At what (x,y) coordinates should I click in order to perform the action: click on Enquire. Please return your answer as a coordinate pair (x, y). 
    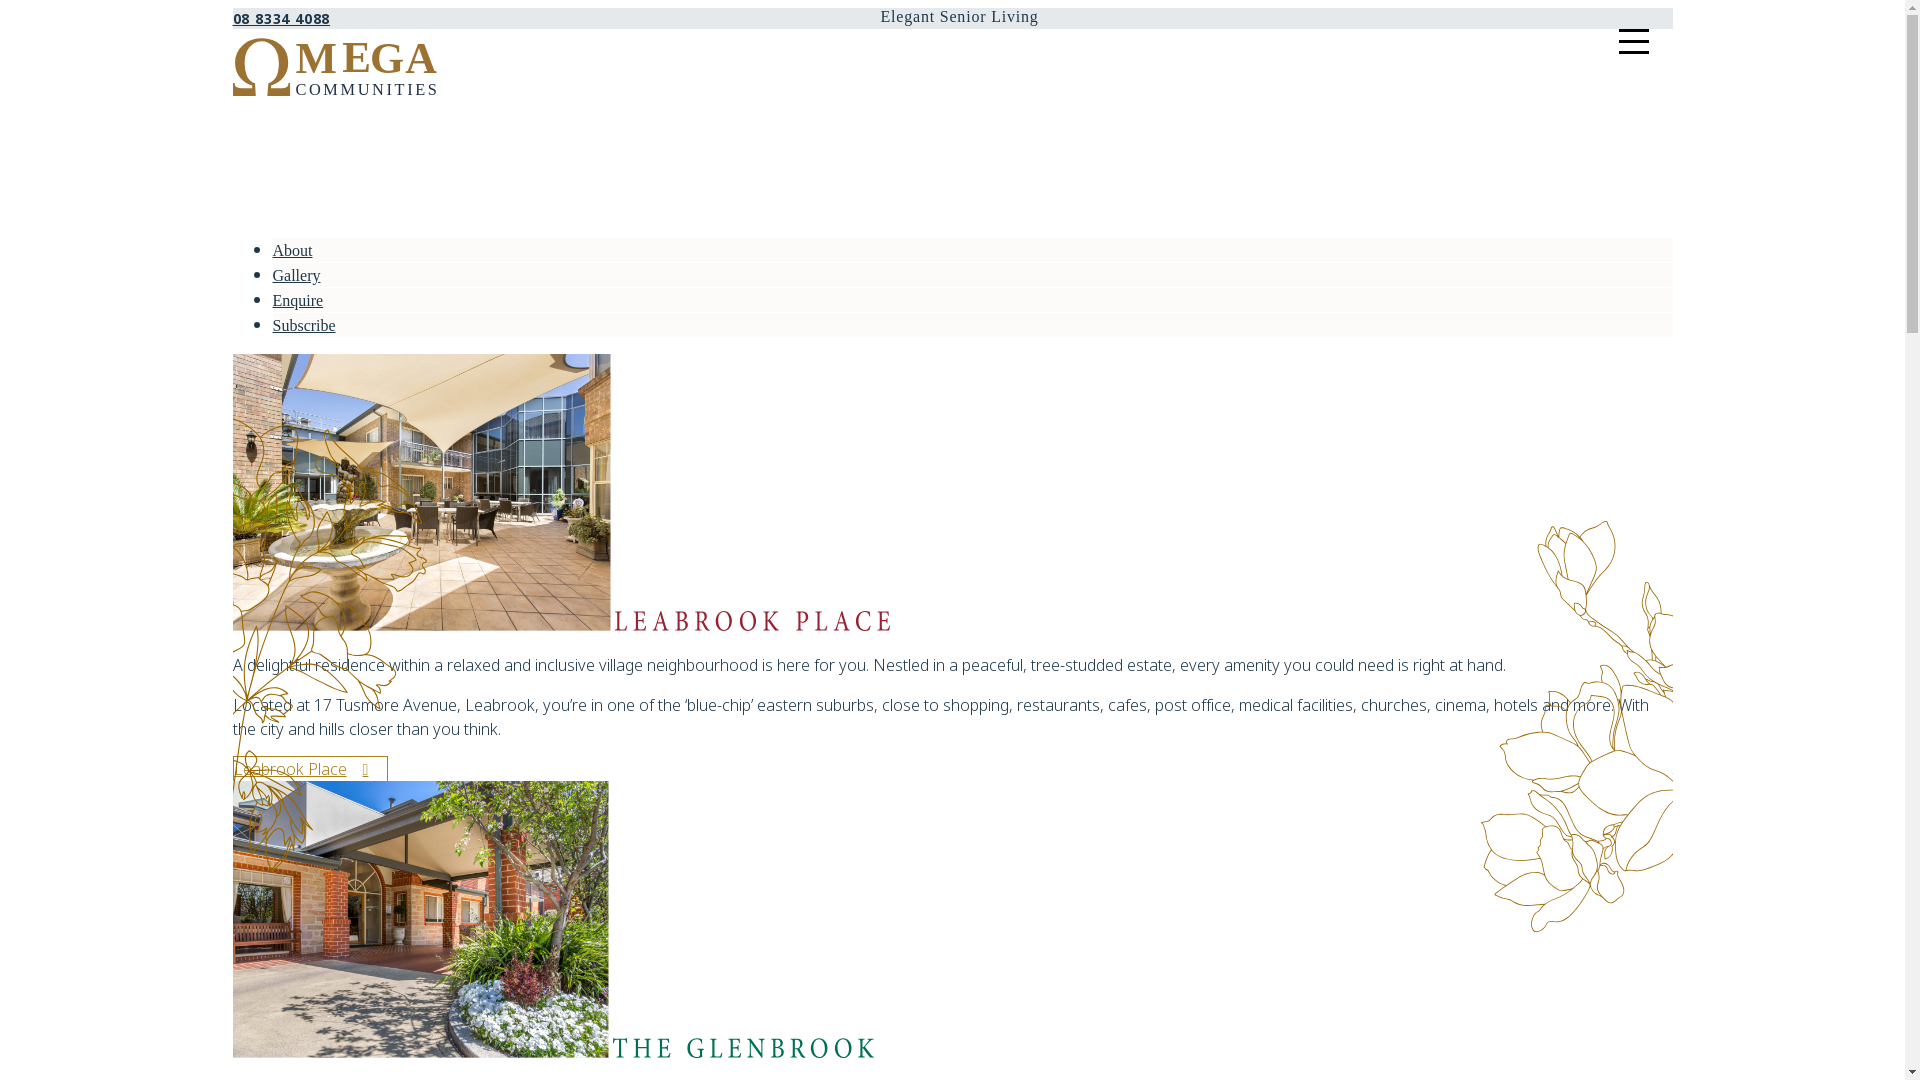
    Looking at the image, I should click on (298, 300).